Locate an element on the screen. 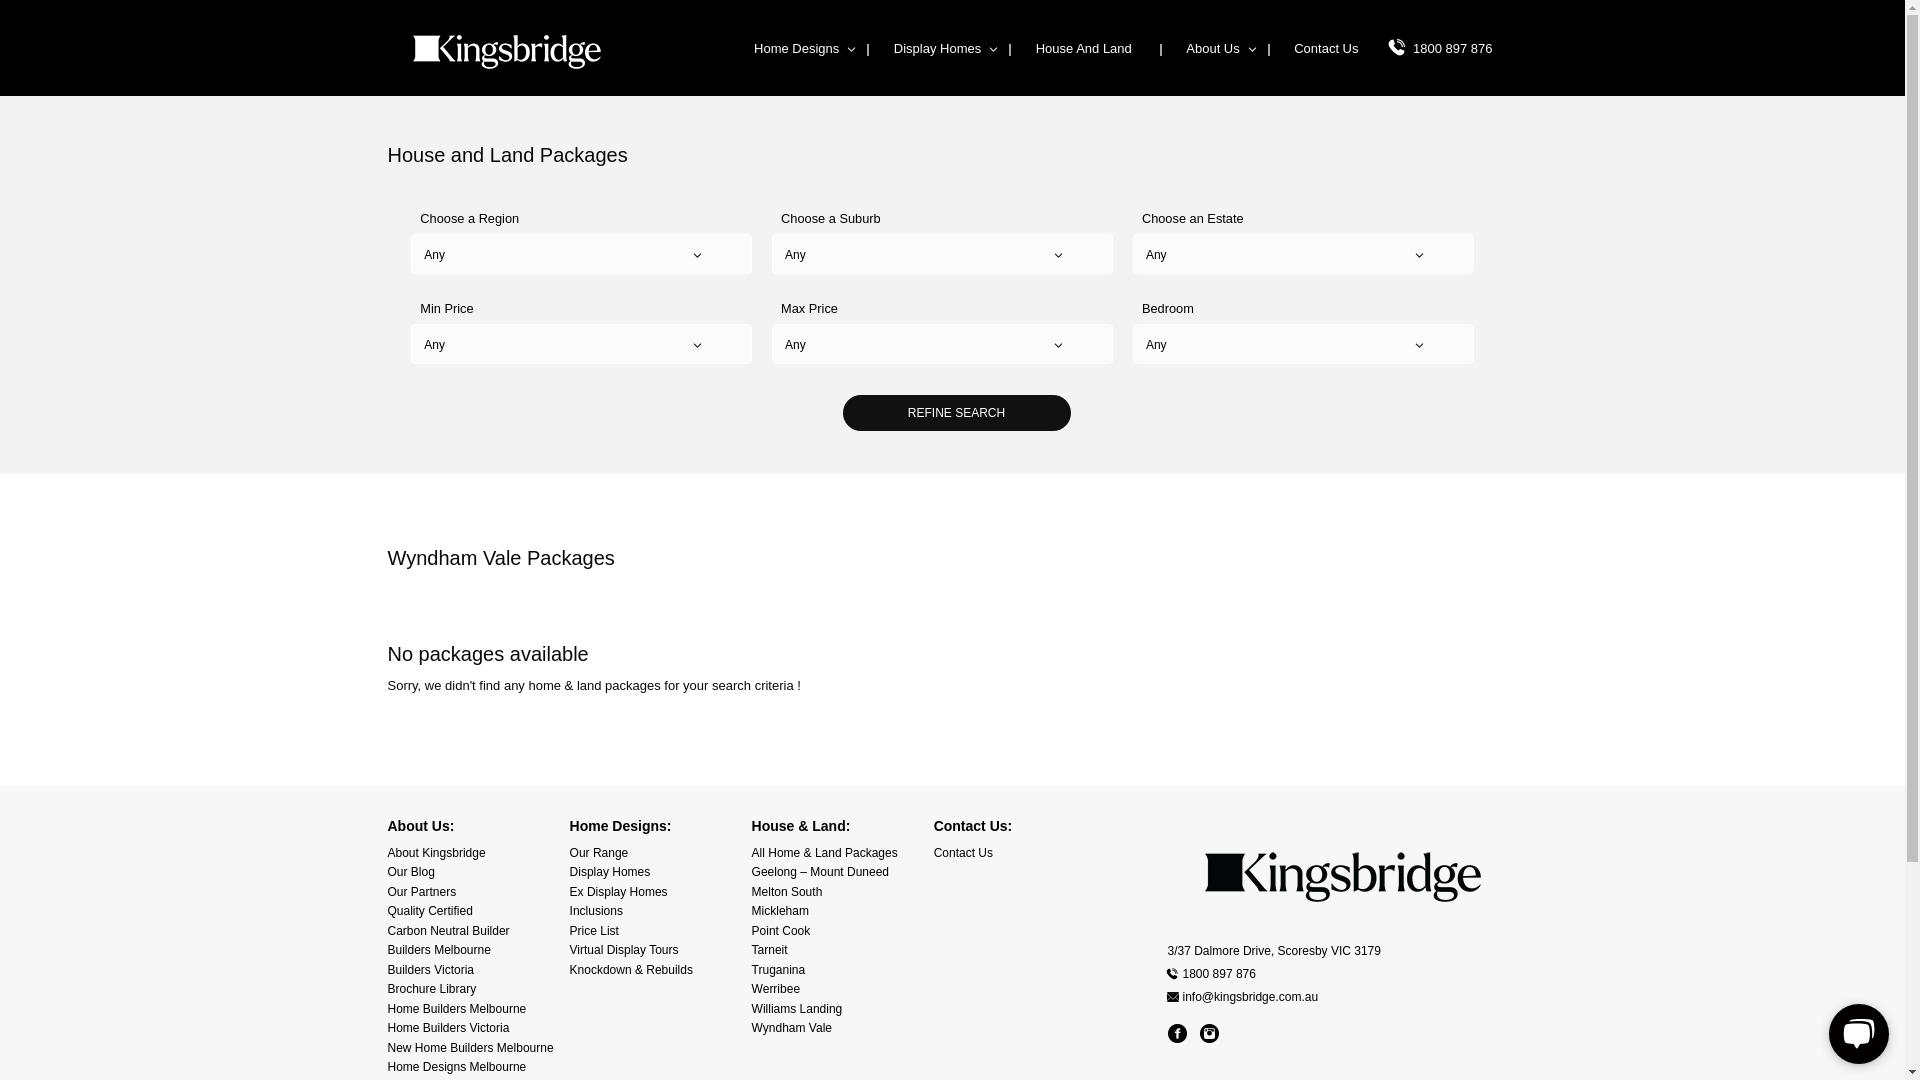  Home Designs: is located at coordinates (621, 826).